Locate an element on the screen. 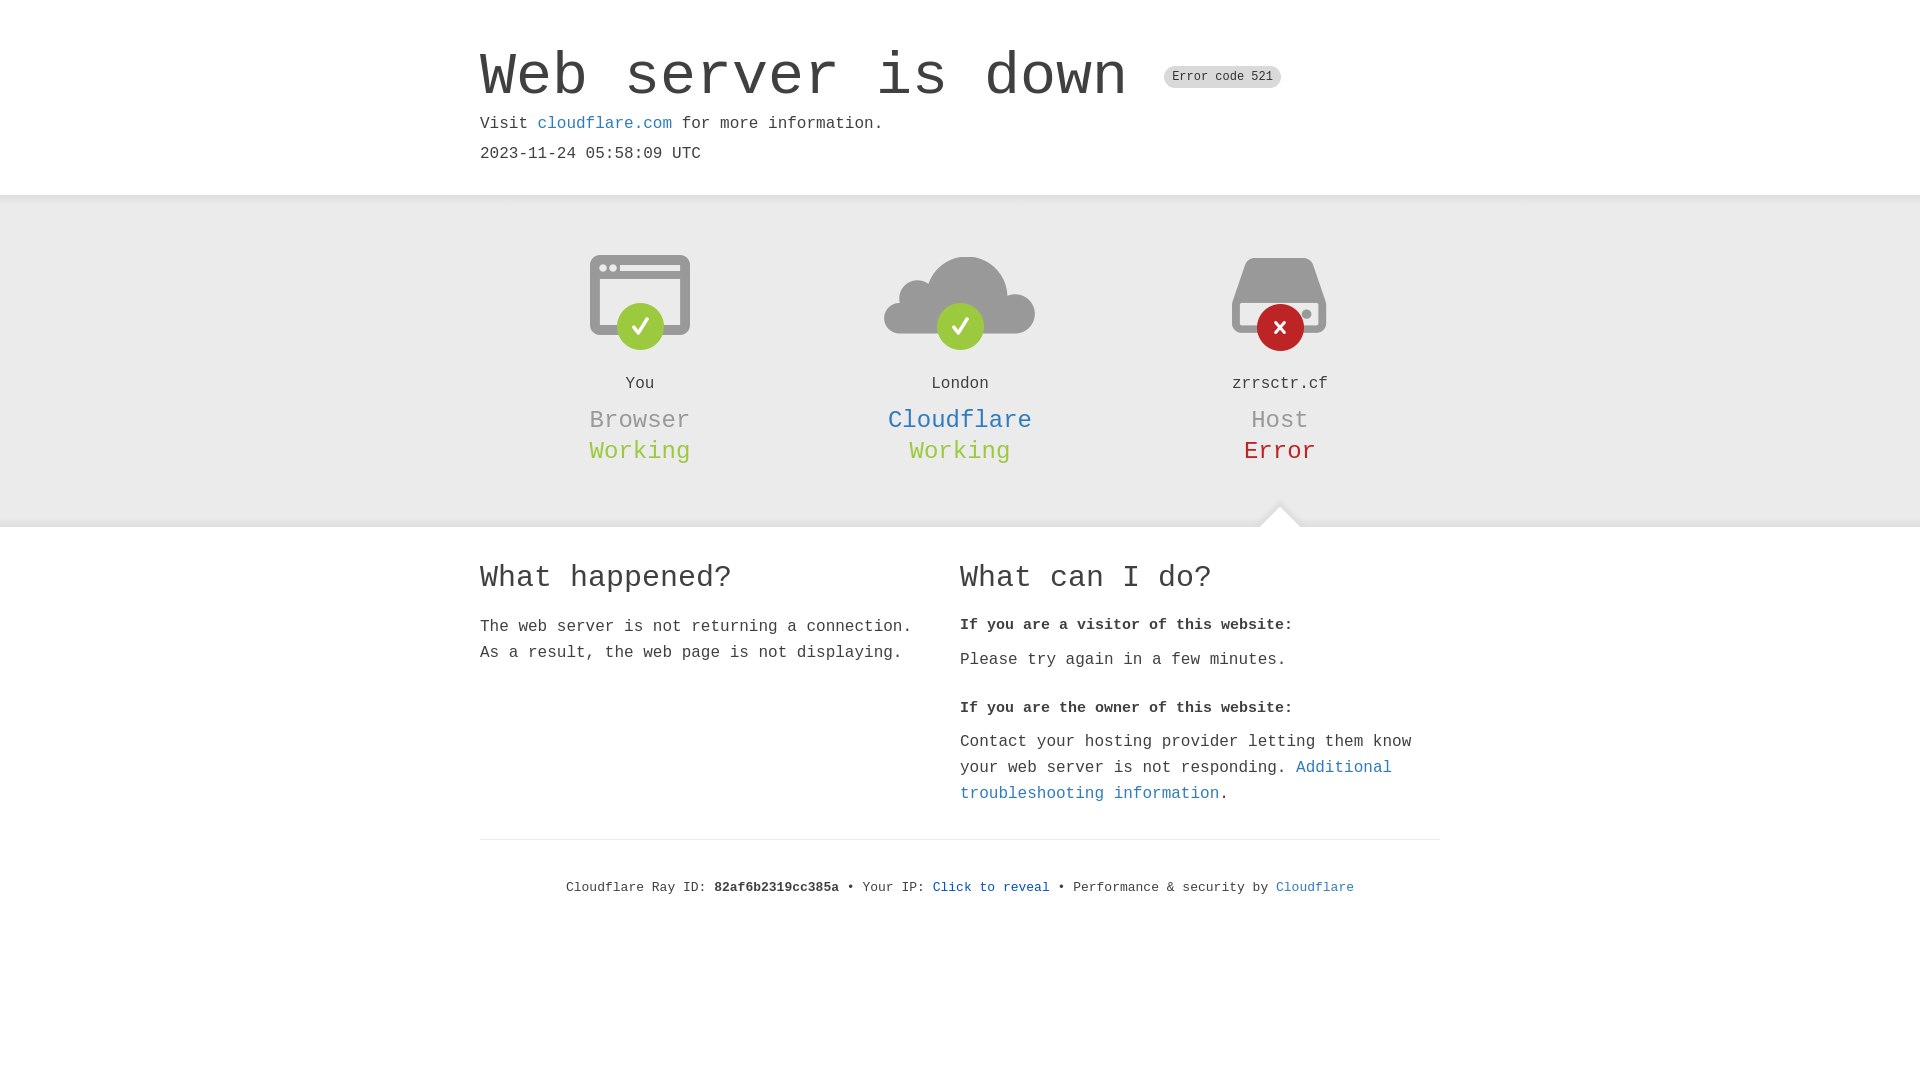 The width and height of the screenshot is (1920, 1080). Additional troubleshooting information is located at coordinates (1176, 780).